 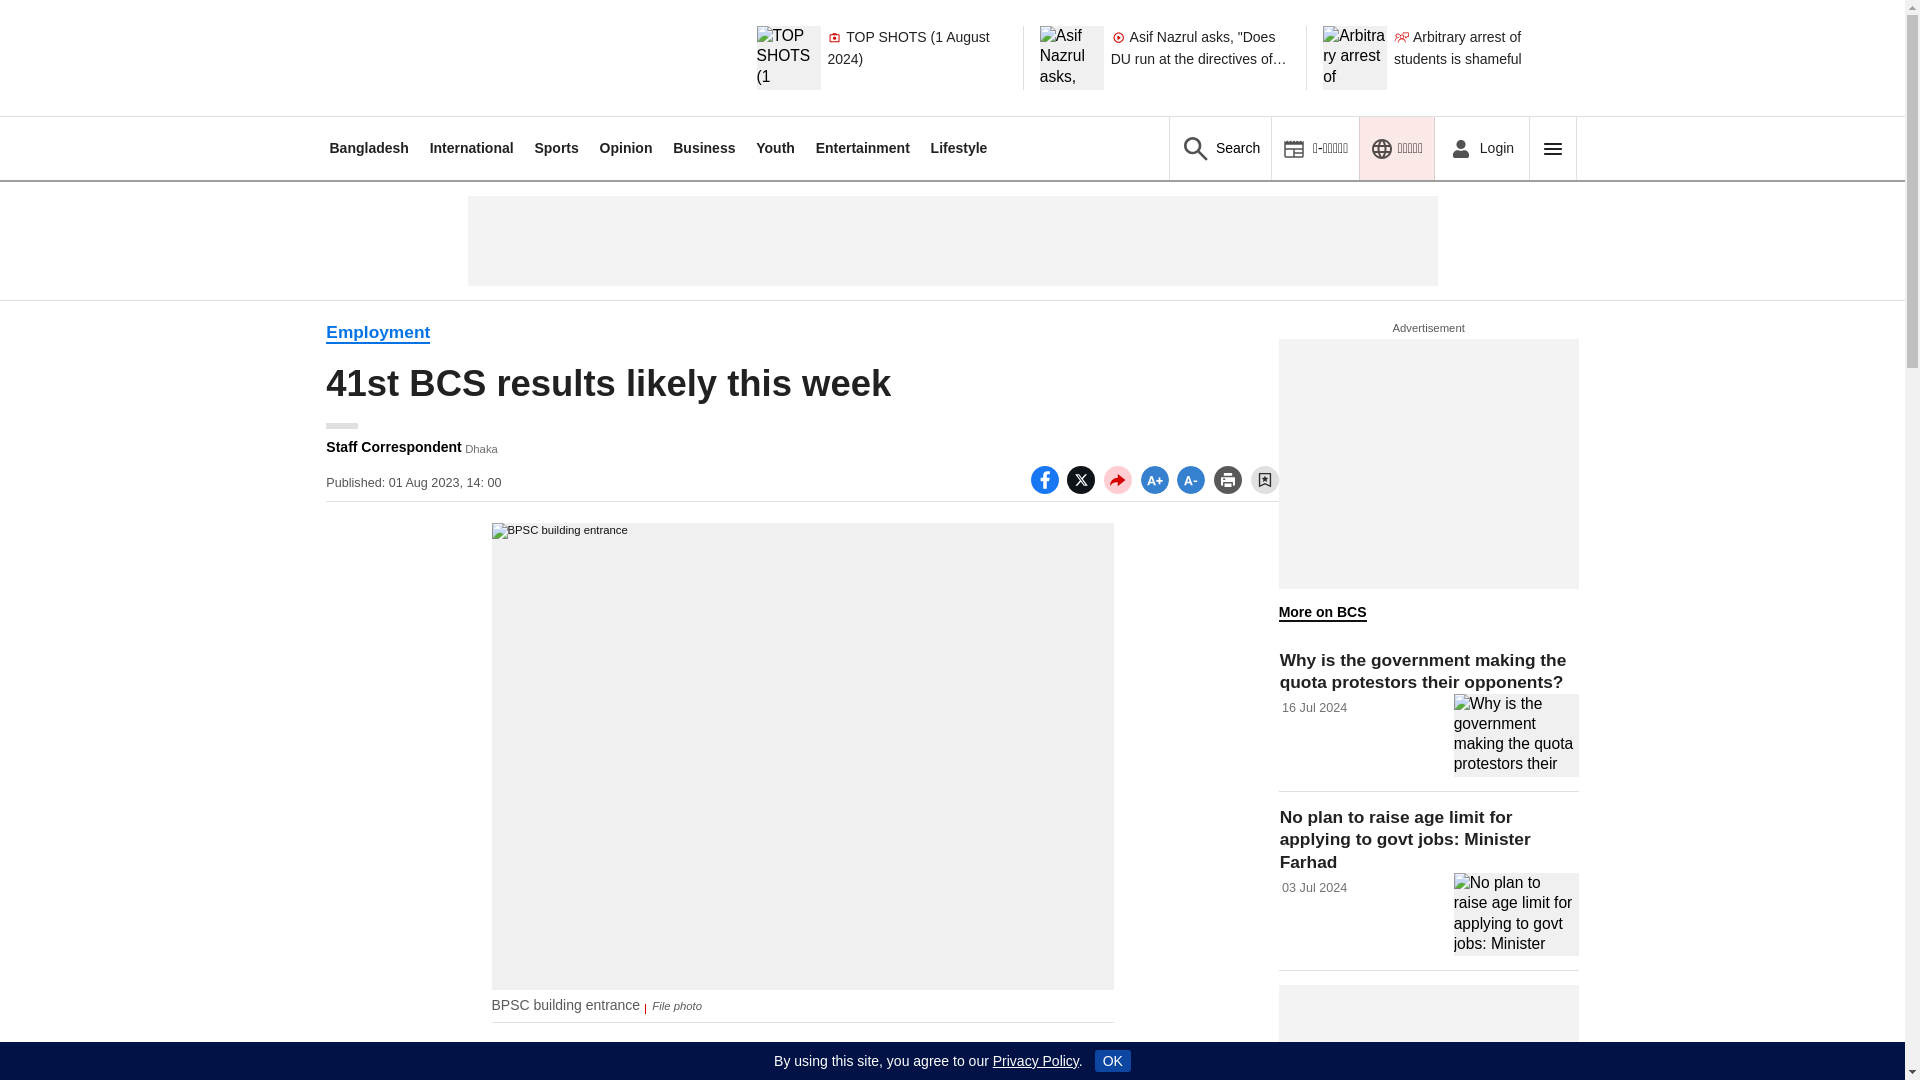 What do you see at coordinates (626, 148) in the screenshot?
I see `Opinion` at bounding box center [626, 148].